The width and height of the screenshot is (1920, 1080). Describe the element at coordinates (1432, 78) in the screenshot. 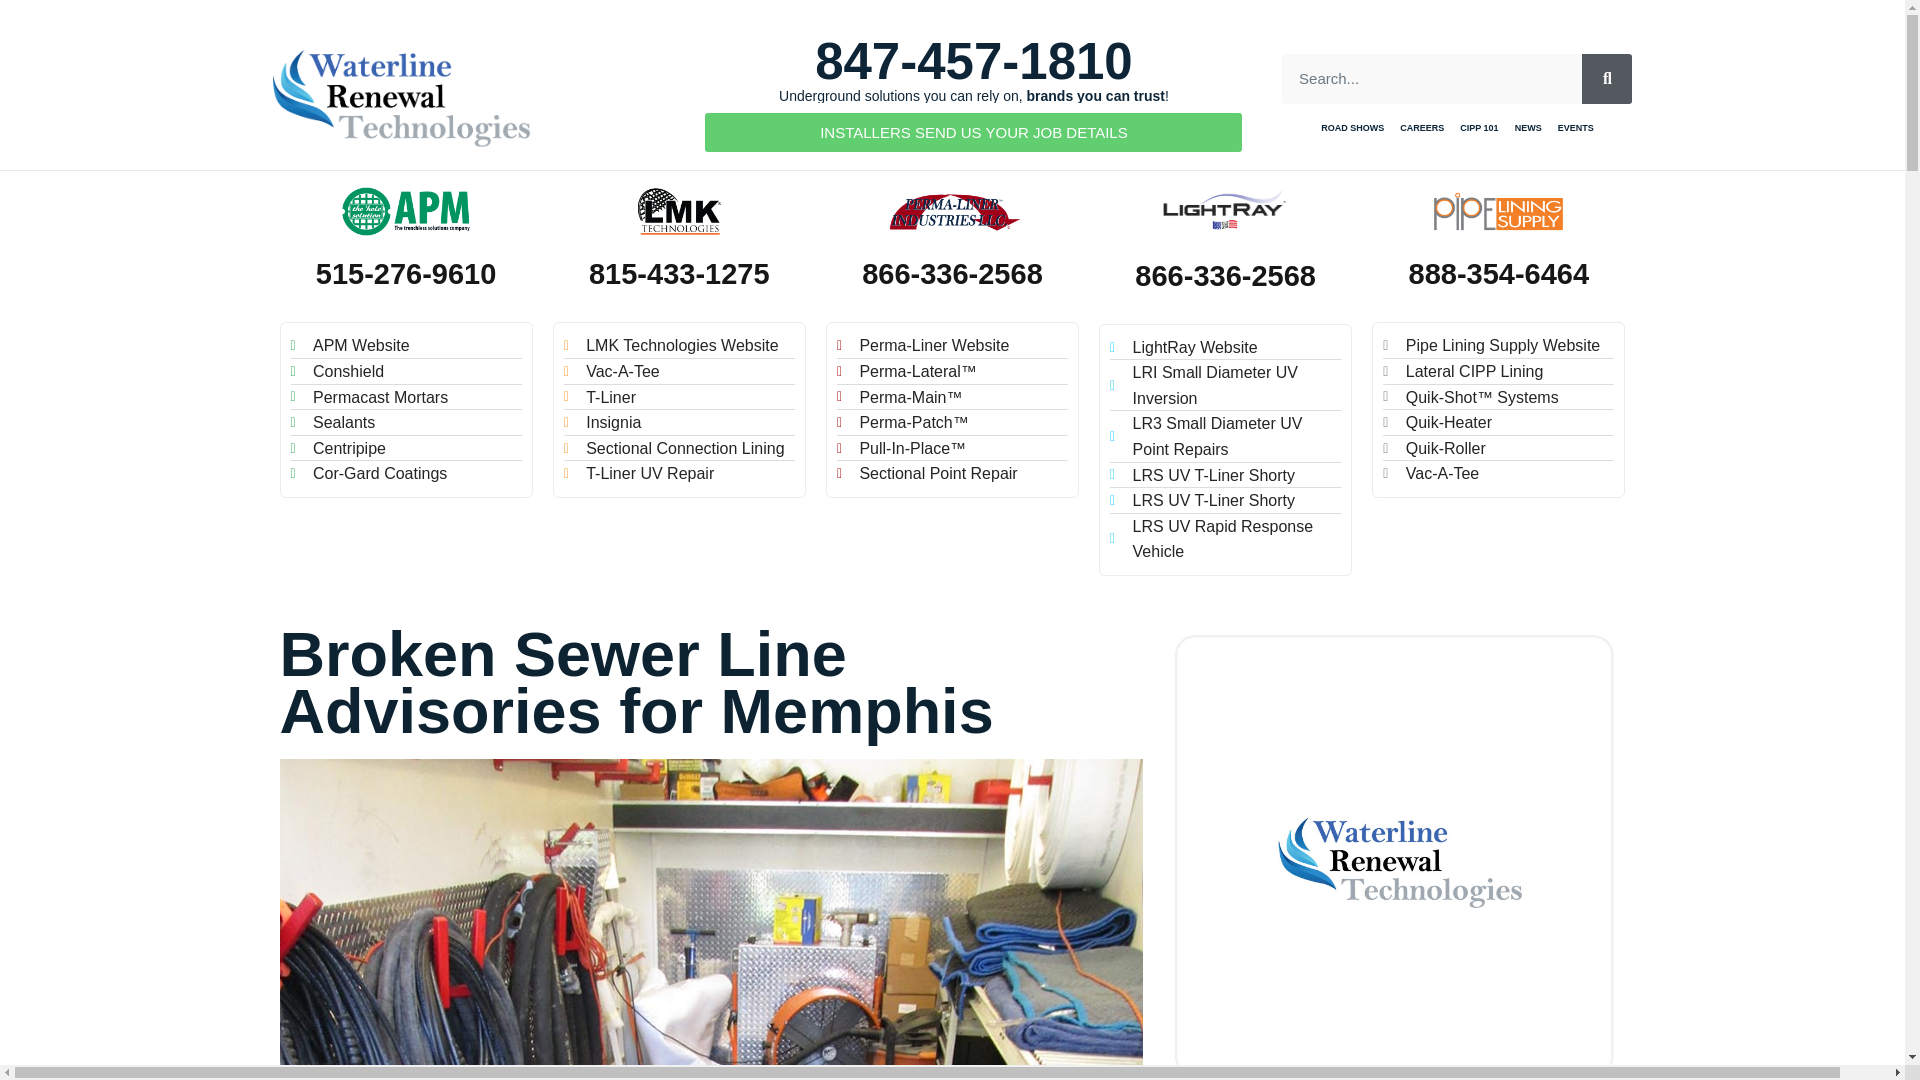

I see `Search` at that location.